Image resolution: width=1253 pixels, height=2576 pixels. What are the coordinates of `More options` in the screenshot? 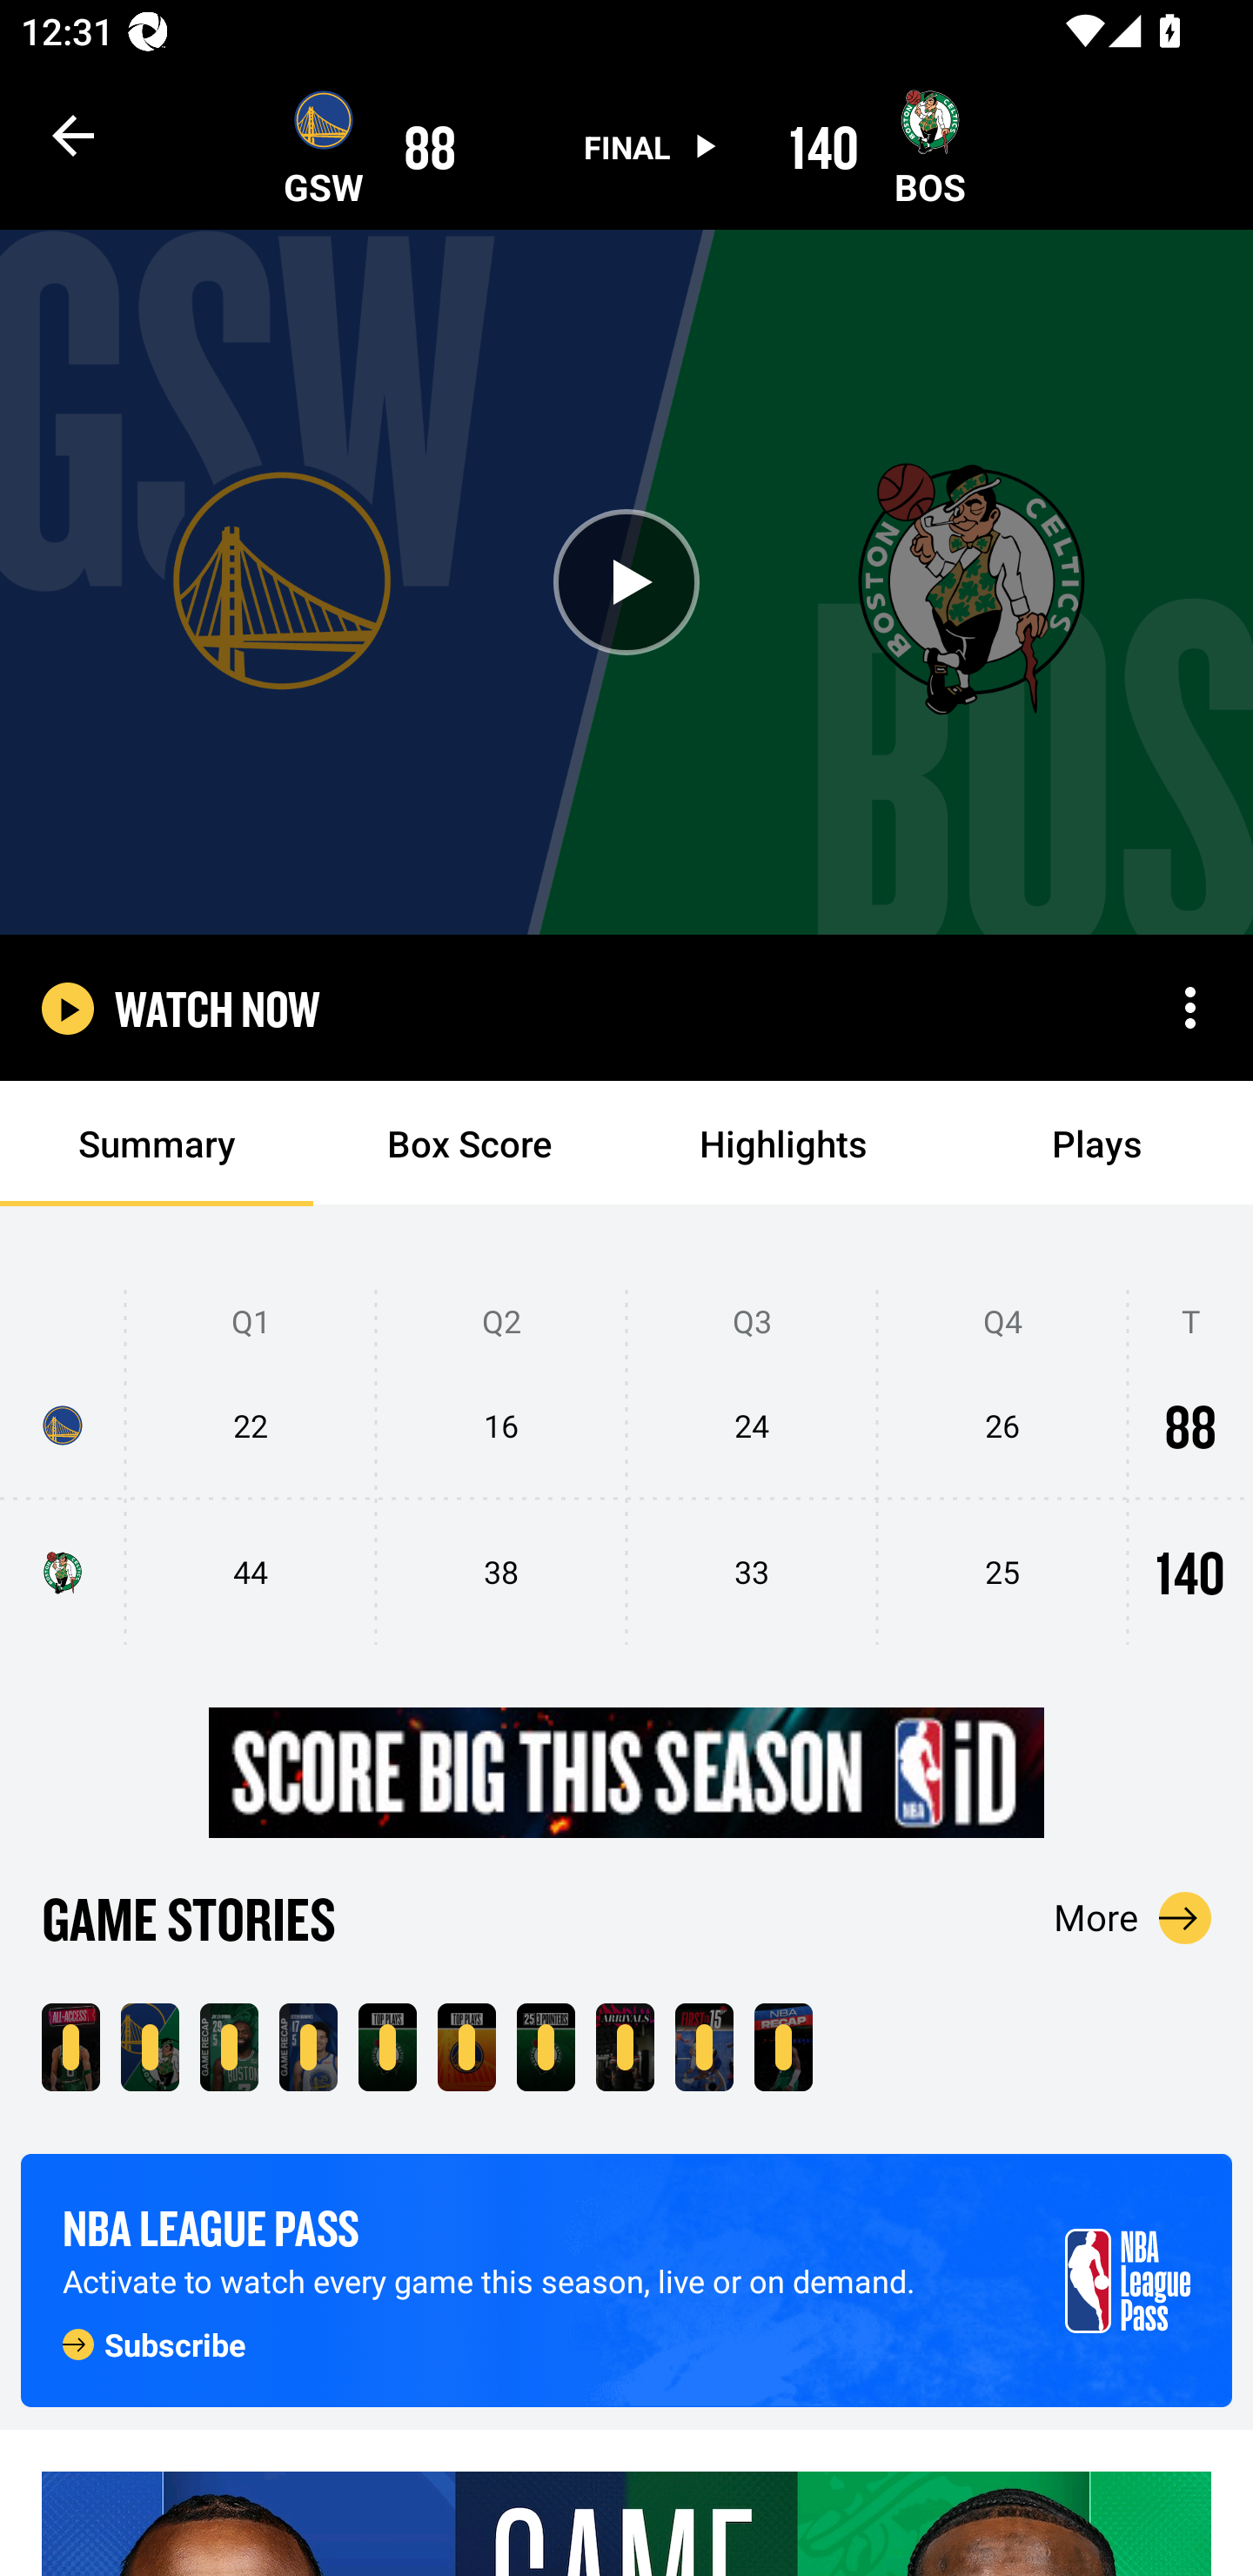 It's located at (1190, 1008).